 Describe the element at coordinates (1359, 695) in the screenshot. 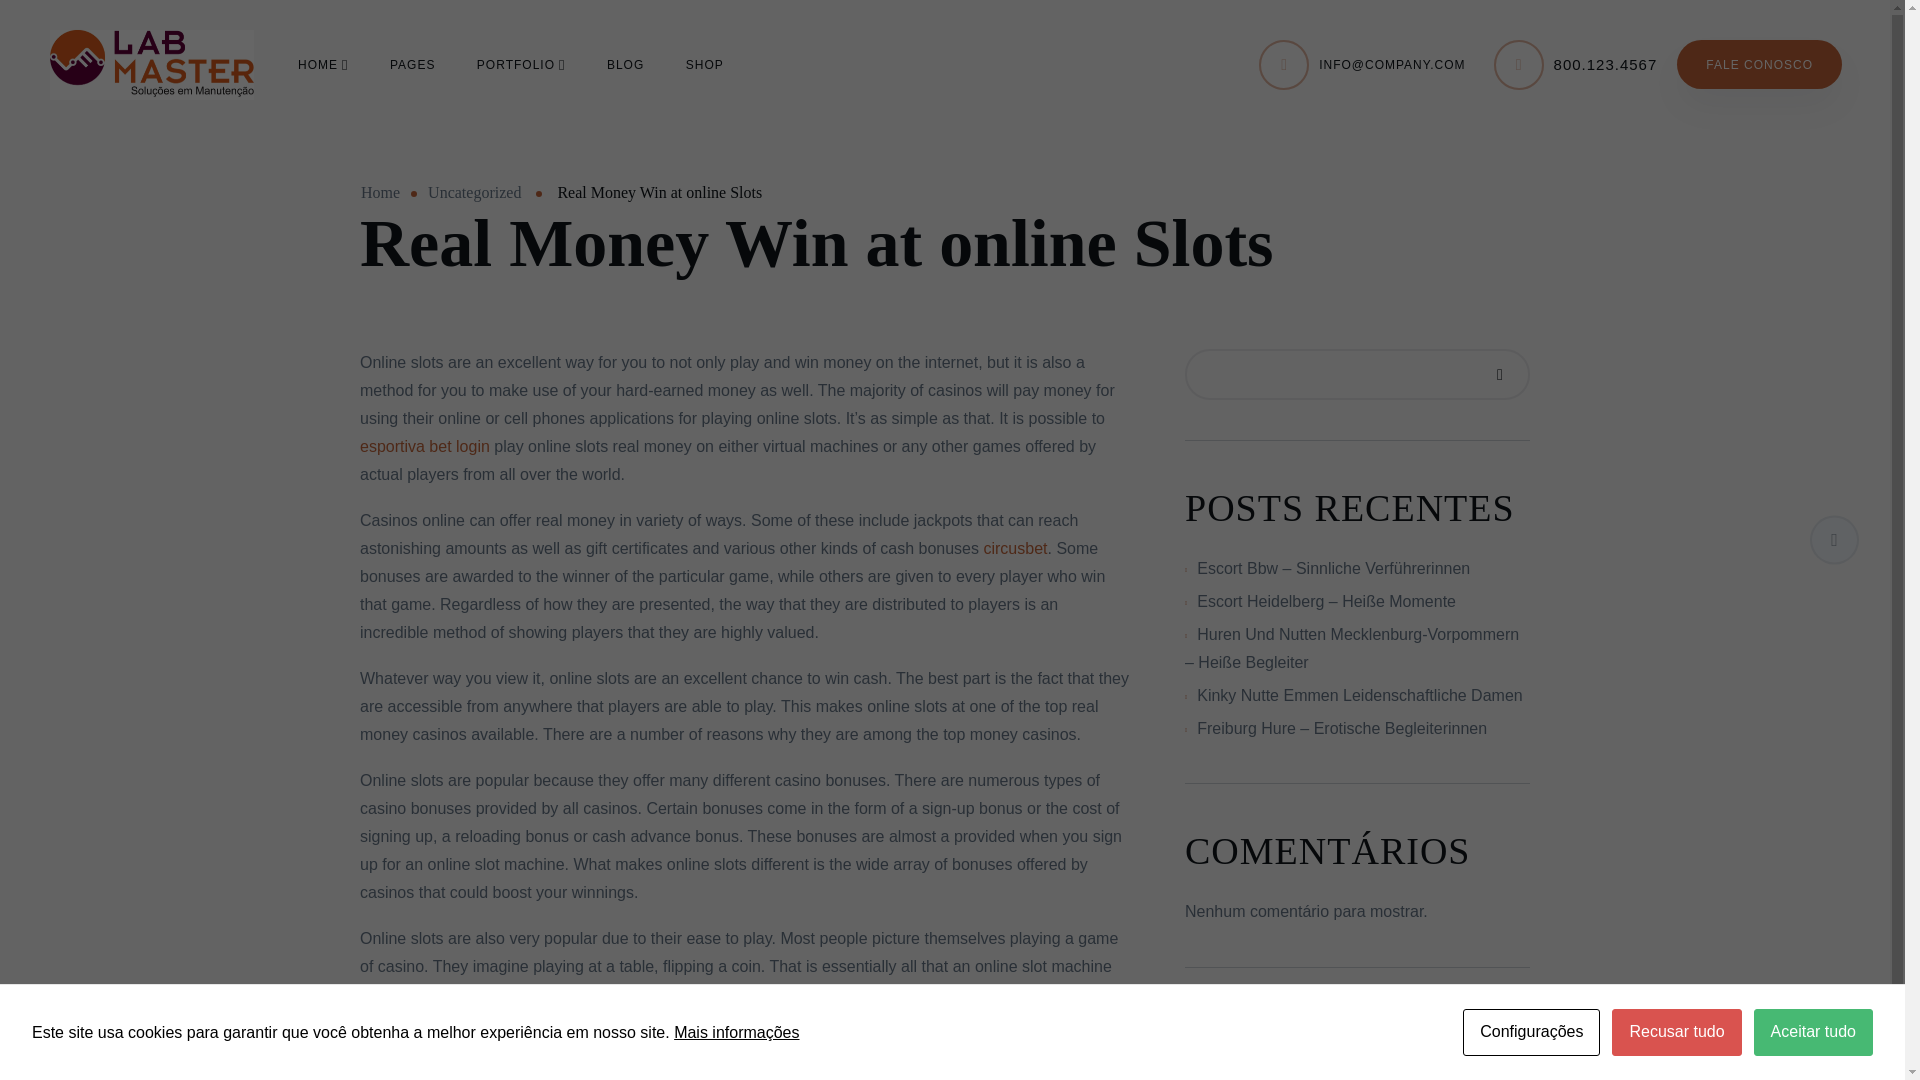

I see `Kinky Nutte Emmen Leidenschaftliche Damen` at that location.